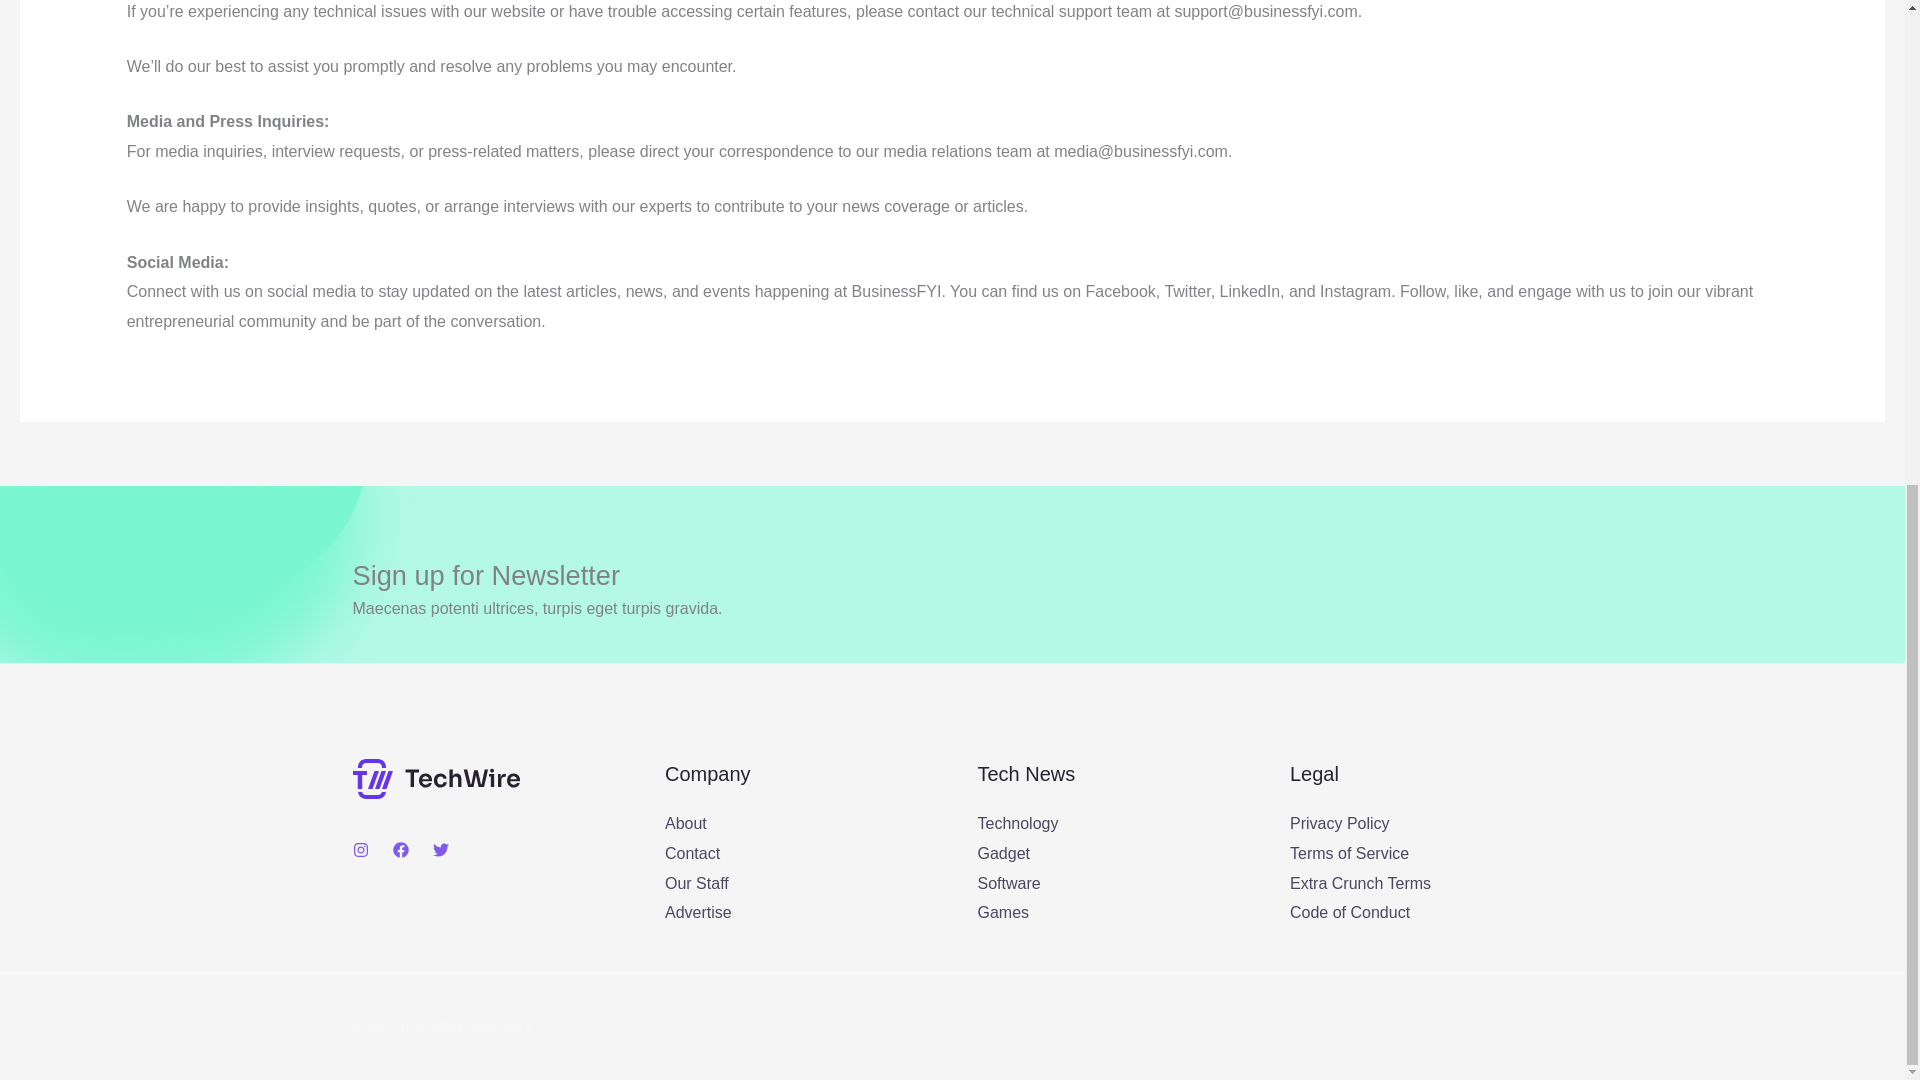 The width and height of the screenshot is (1920, 1080). What do you see at coordinates (696, 883) in the screenshot?
I see `Our Staff` at bounding box center [696, 883].